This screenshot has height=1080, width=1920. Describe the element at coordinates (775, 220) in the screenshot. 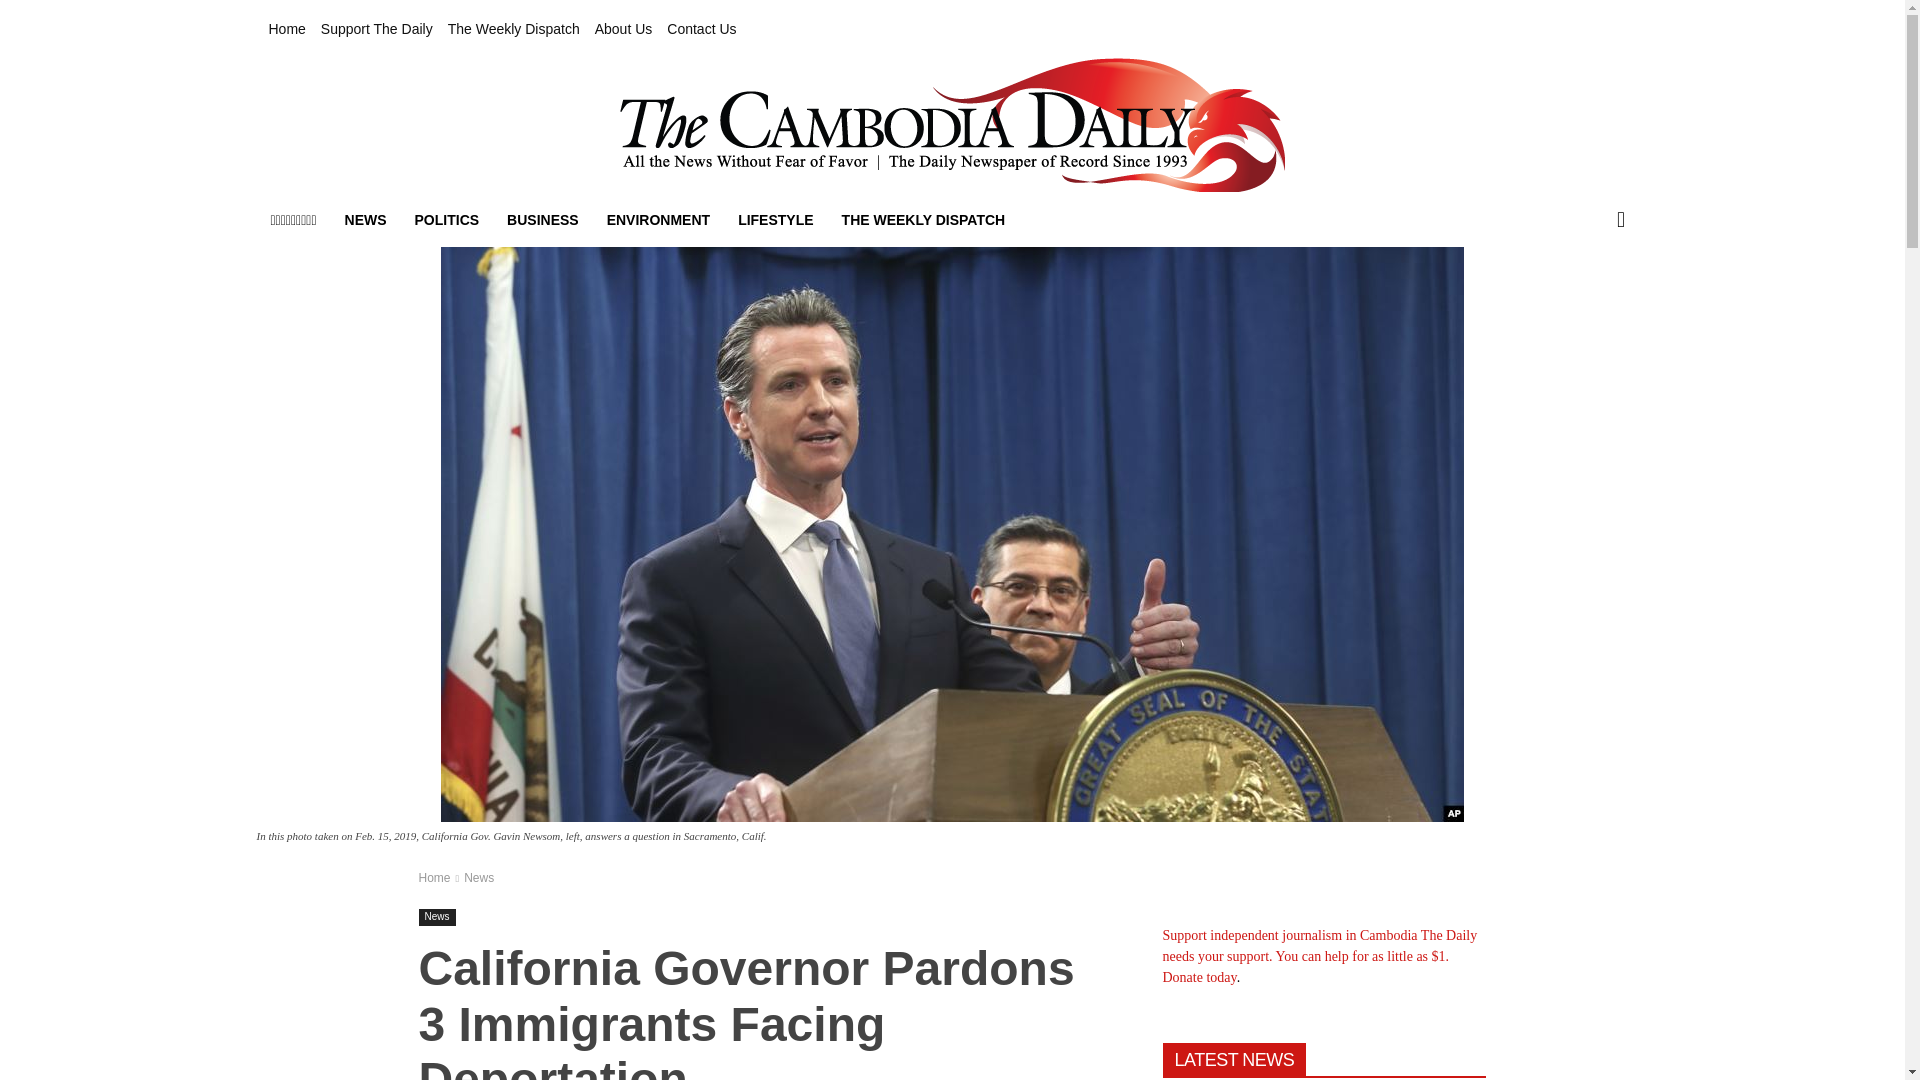

I see `LIFESTYLE` at that location.